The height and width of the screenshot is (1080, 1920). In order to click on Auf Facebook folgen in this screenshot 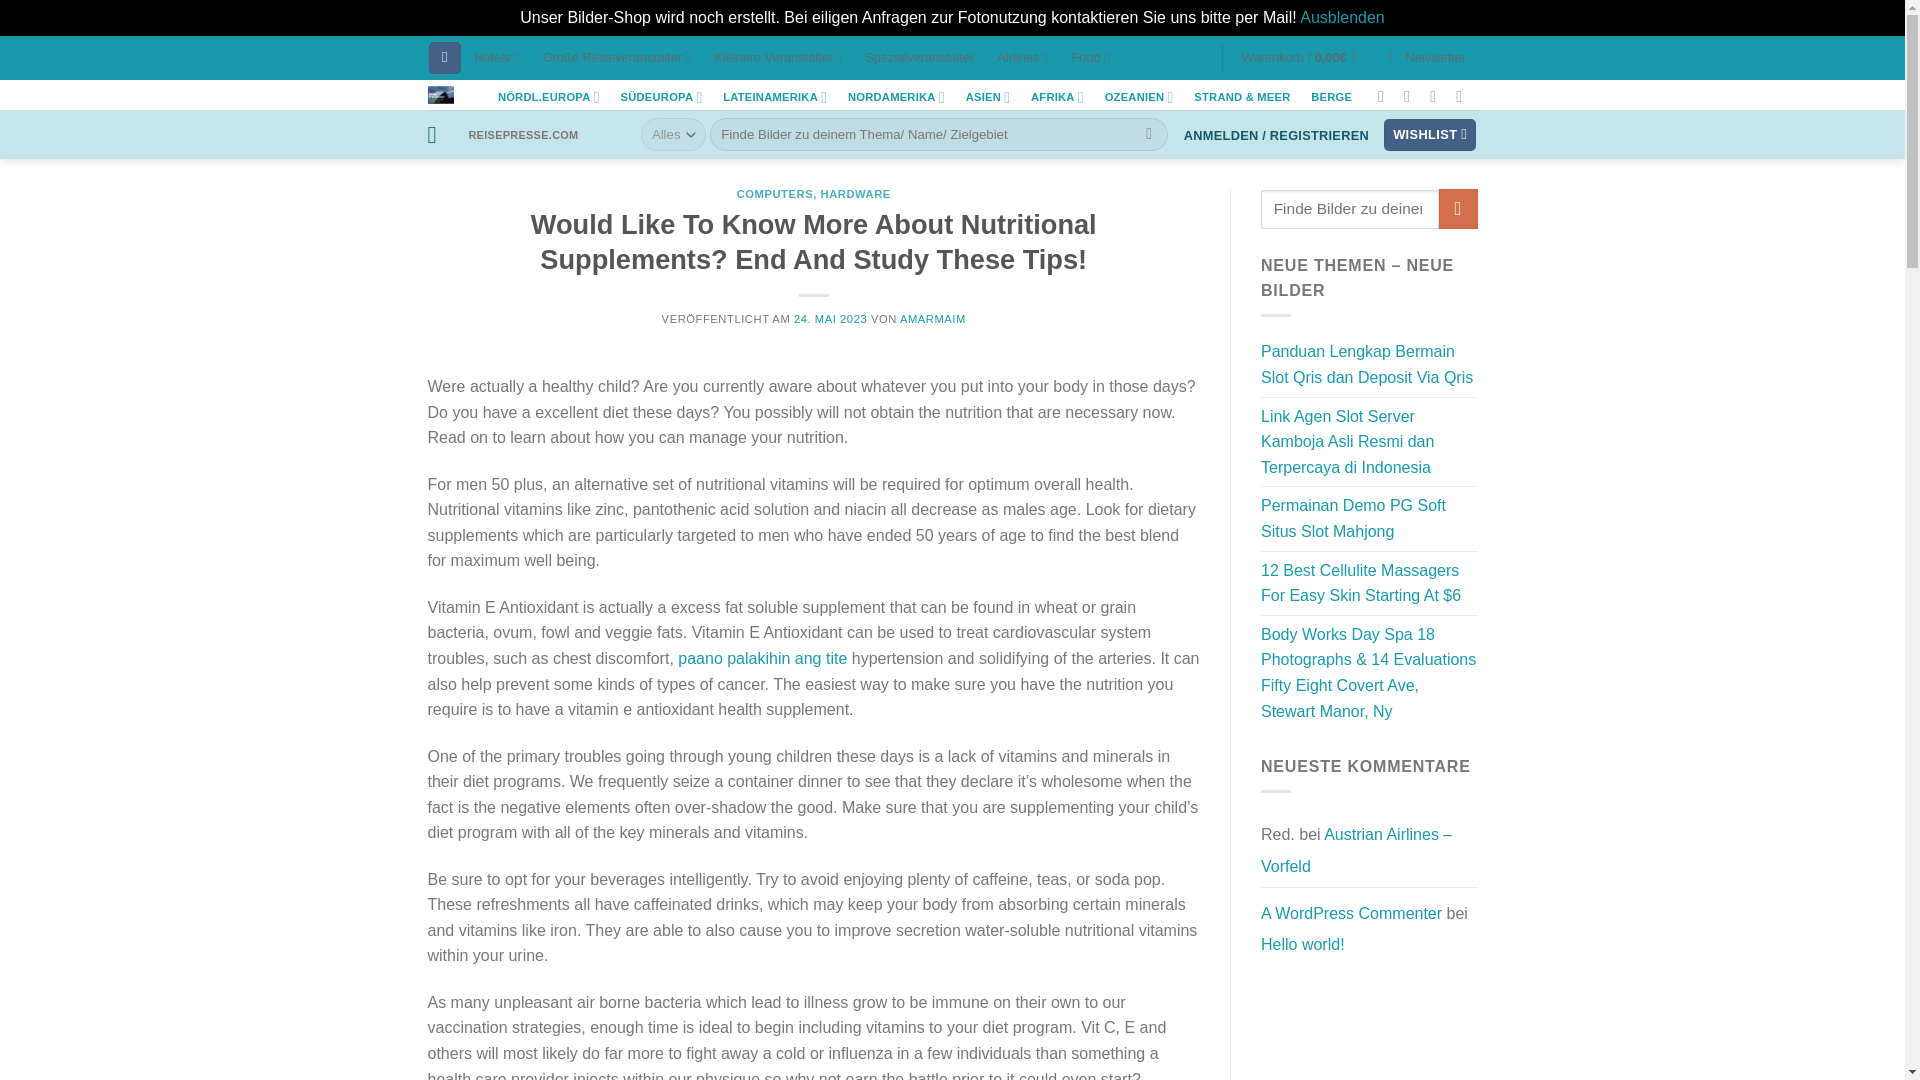, I will do `click(1386, 96)`.